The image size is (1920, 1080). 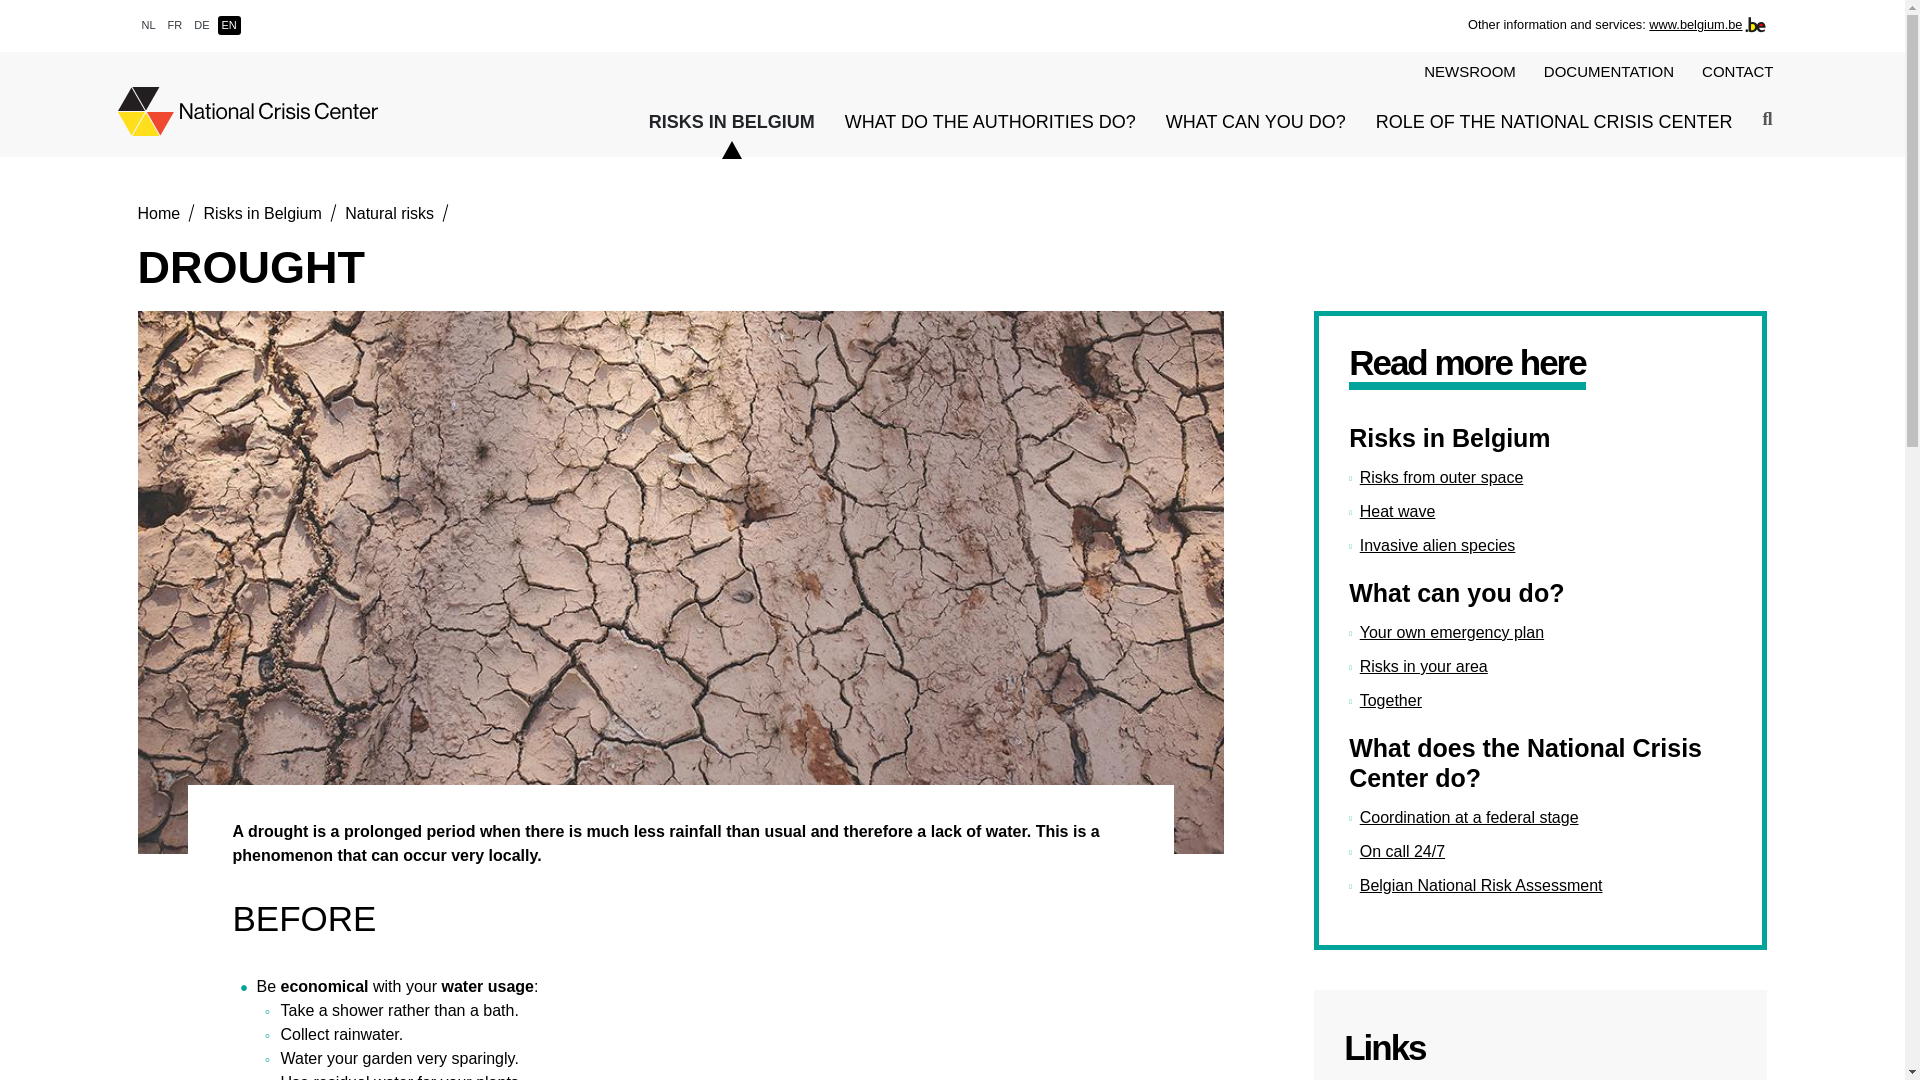 What do you see at coordinates (1470, 72) in the screenshot?
I see `NEWSROOM` at bounding box center [1470, 72].